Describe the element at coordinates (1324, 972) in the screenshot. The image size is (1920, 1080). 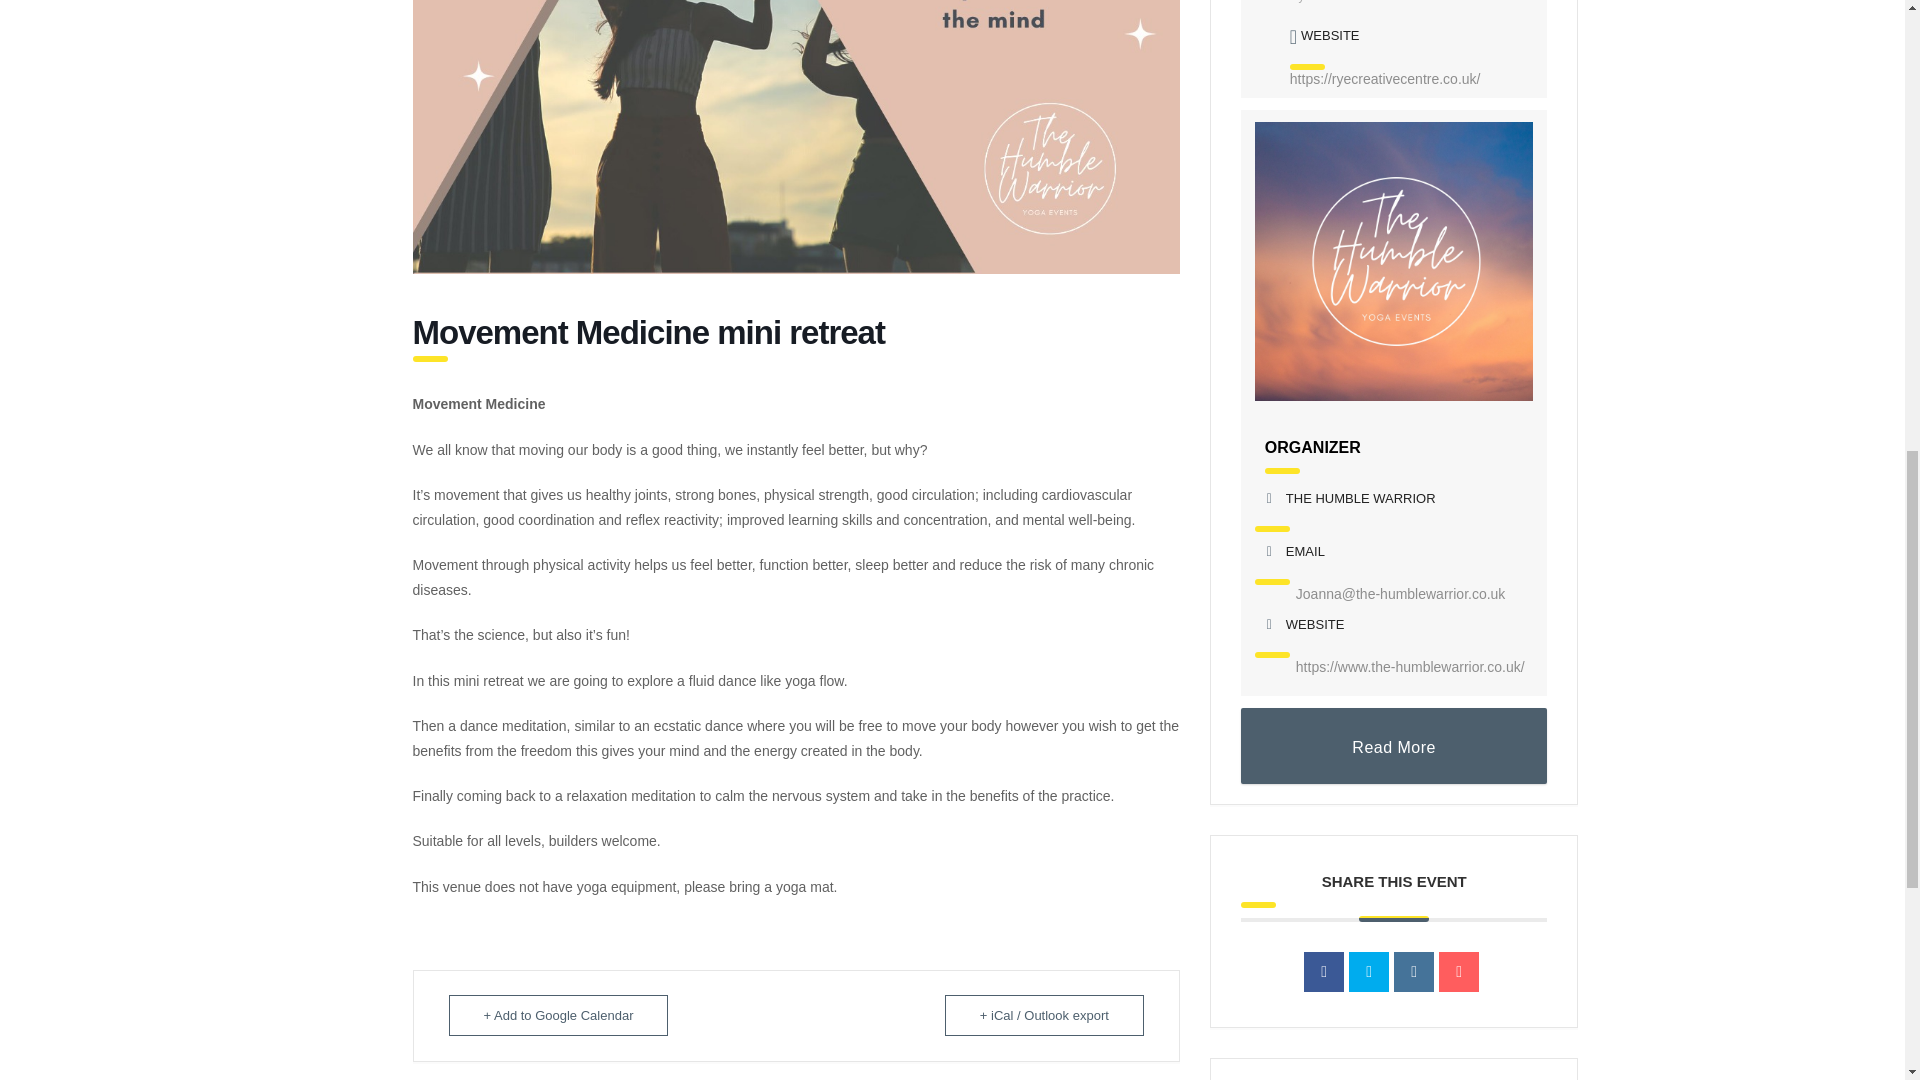
I see `Share on Facebook` at that location.